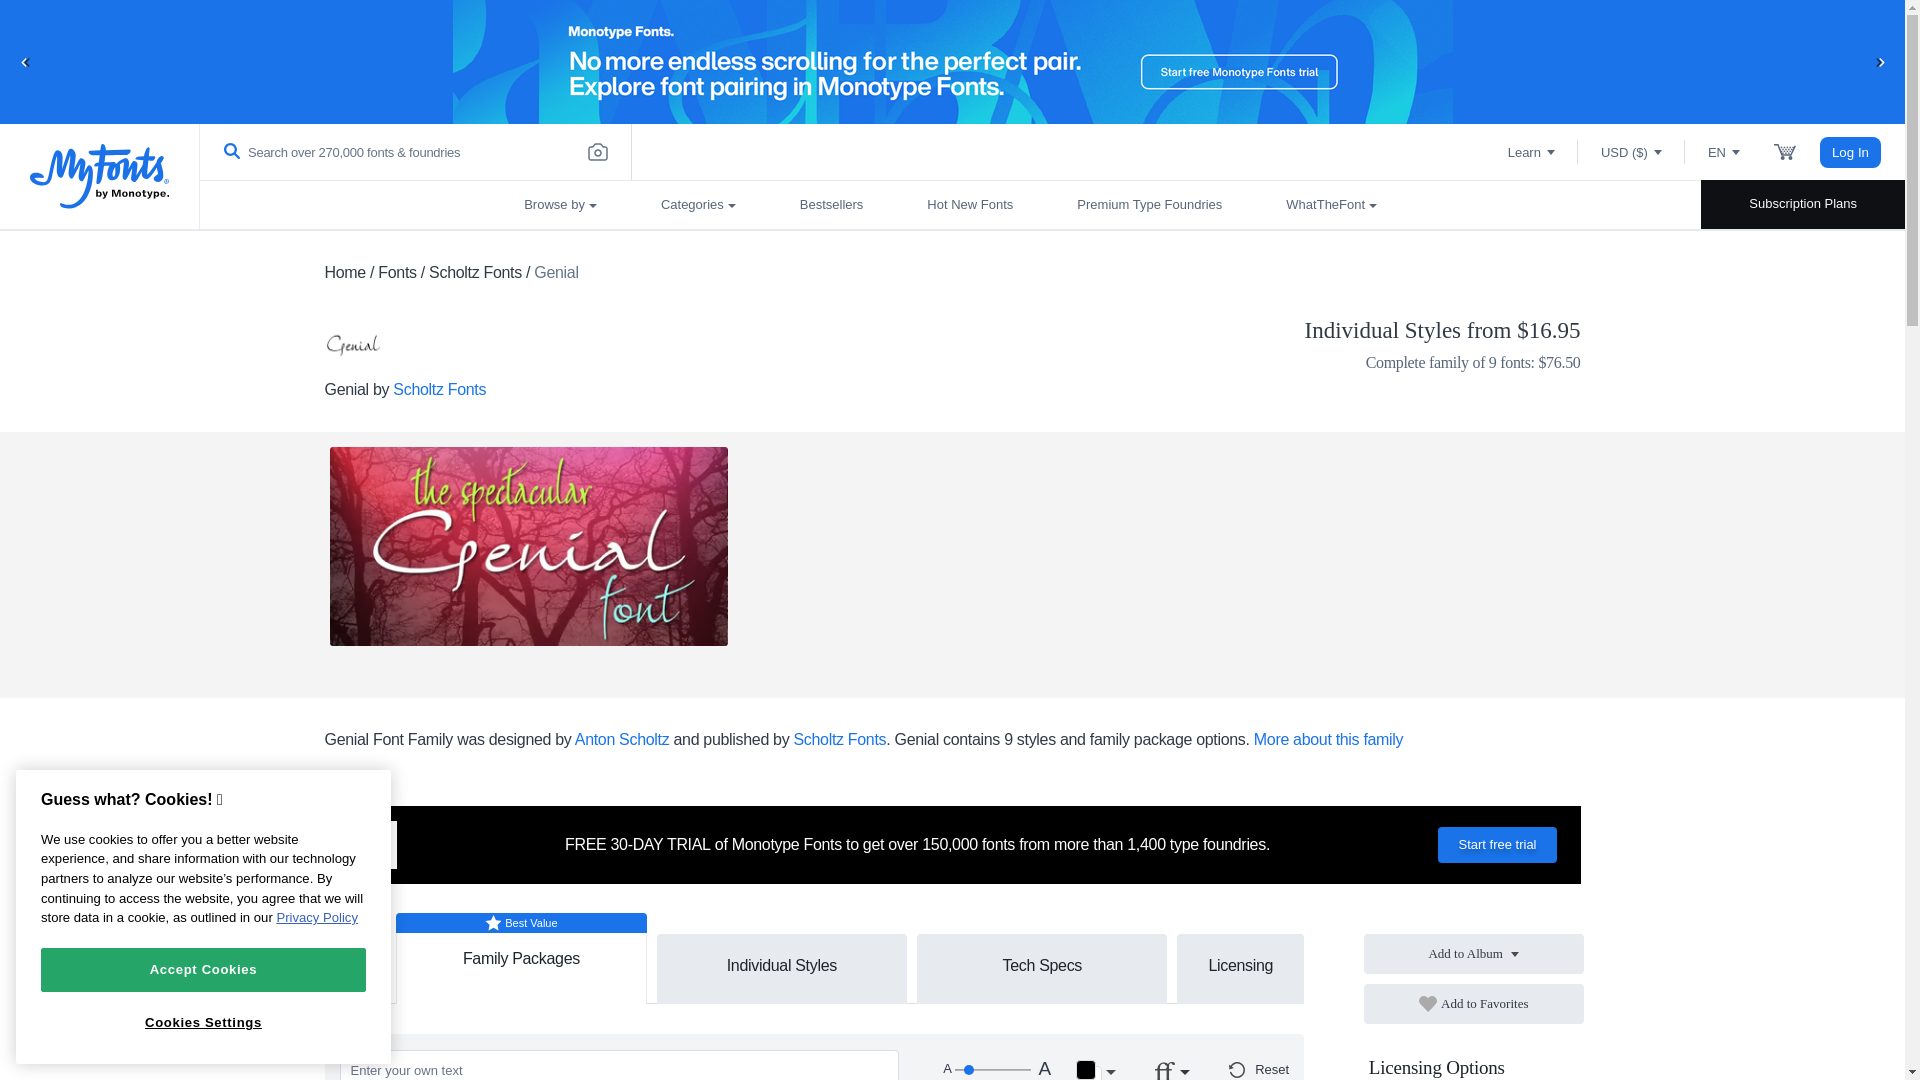 The width and height of the screenshot is (1920, 1080). What do you see at coordinates (1041, 964) in the screenshot?
I see `Tech Specs` at bounding box center [1041, 964].